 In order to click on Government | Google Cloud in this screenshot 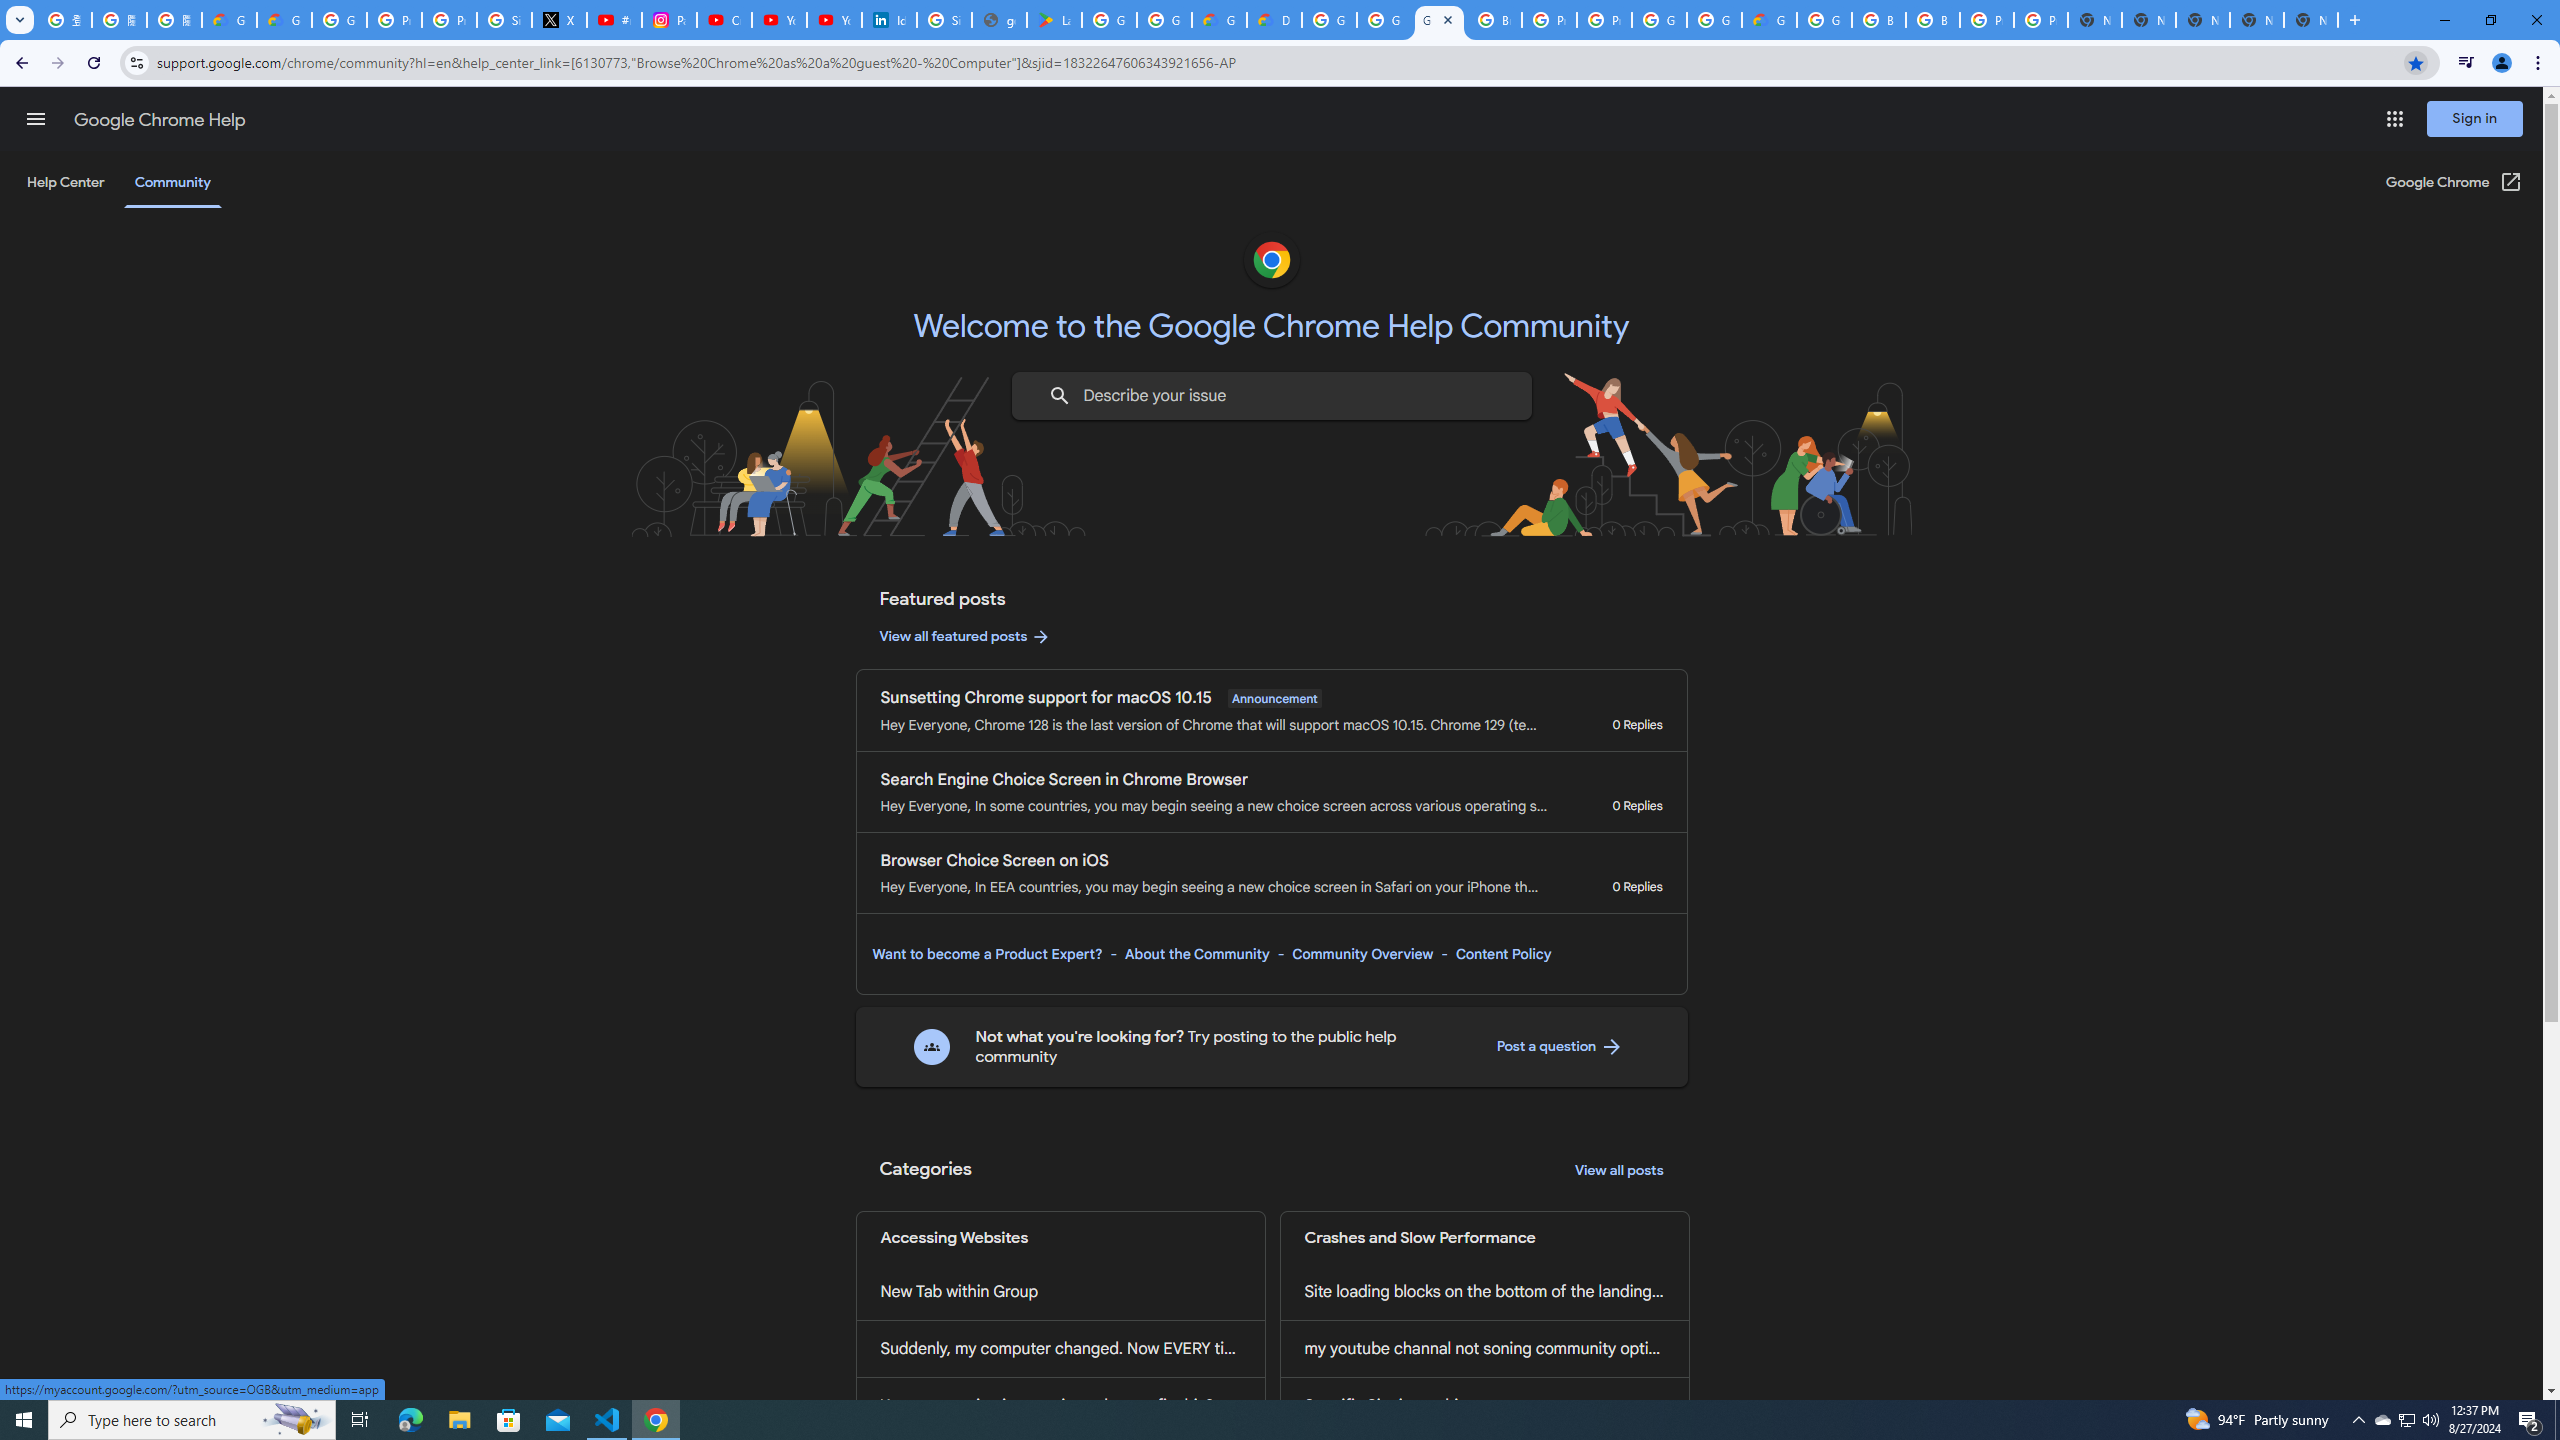, I will do `click(1219, 20)`.